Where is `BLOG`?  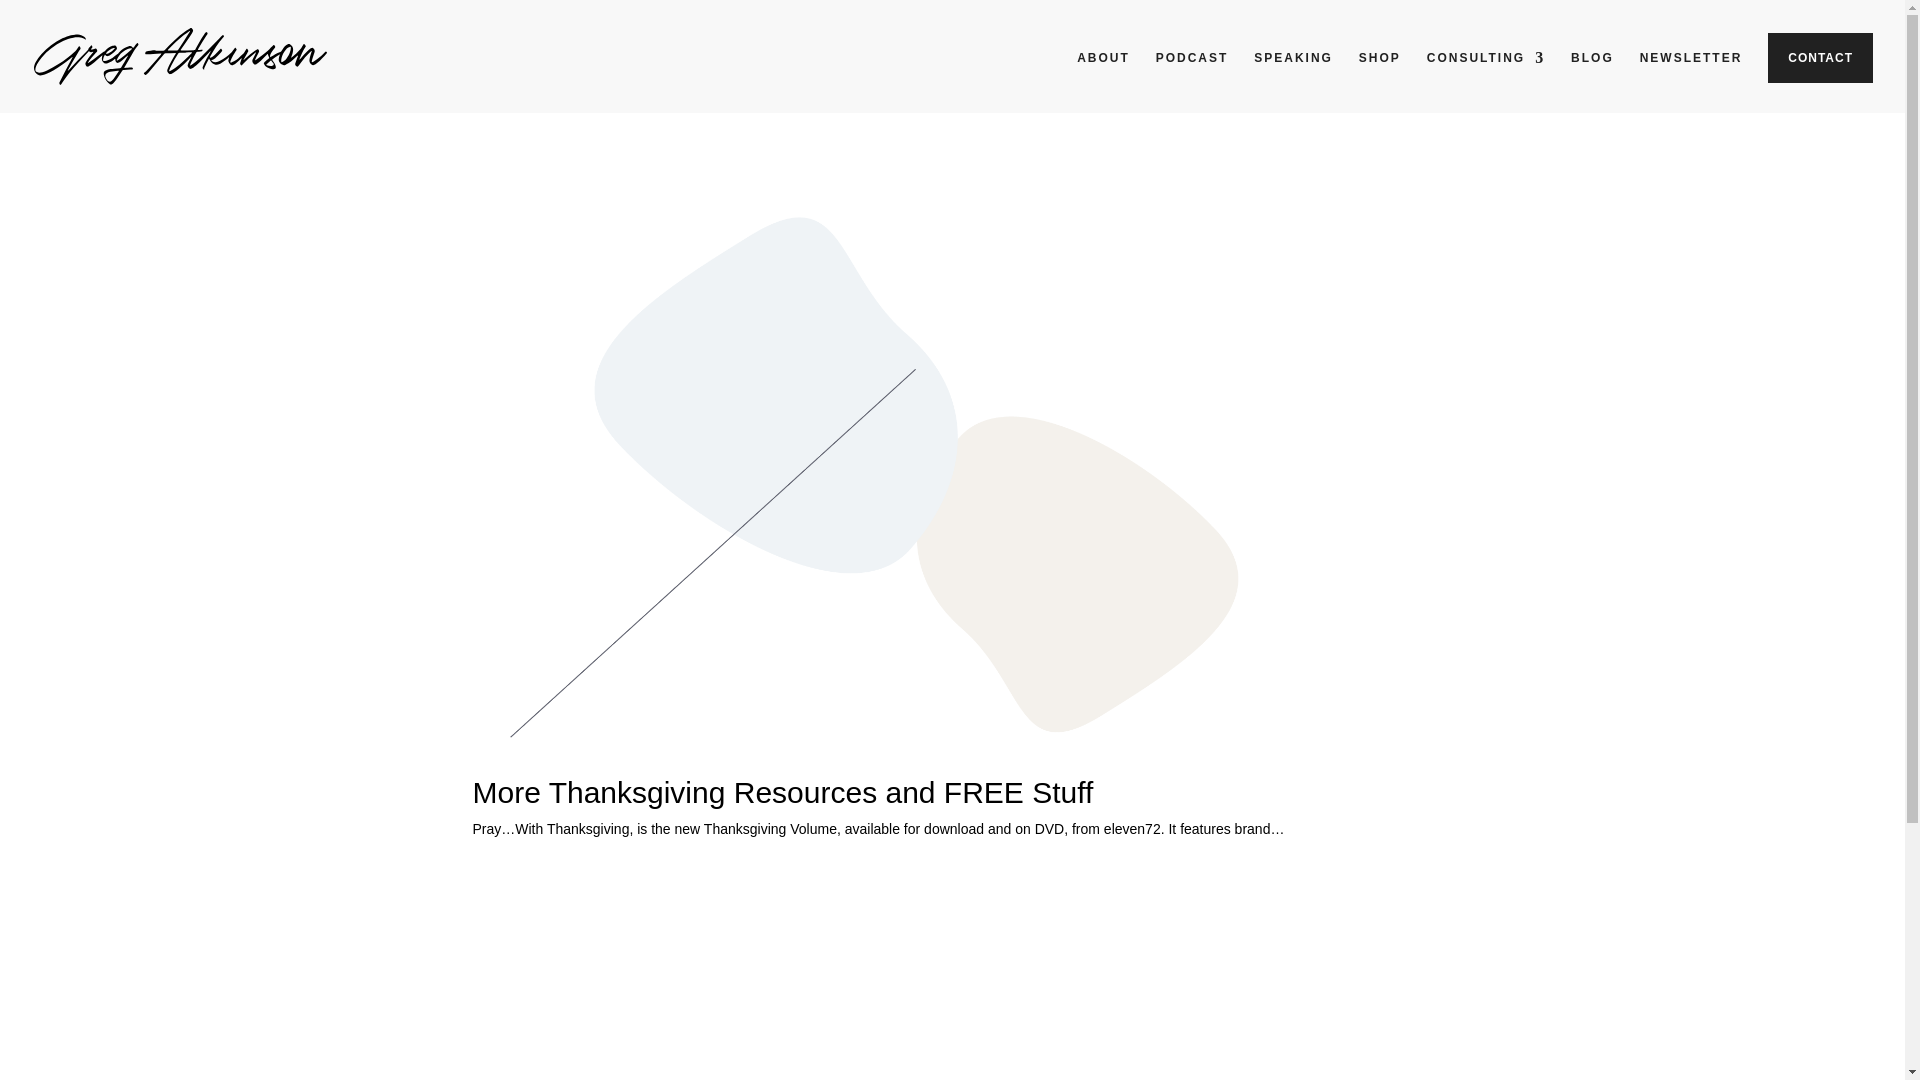 BLOG is located at coordinates (1592, 74).